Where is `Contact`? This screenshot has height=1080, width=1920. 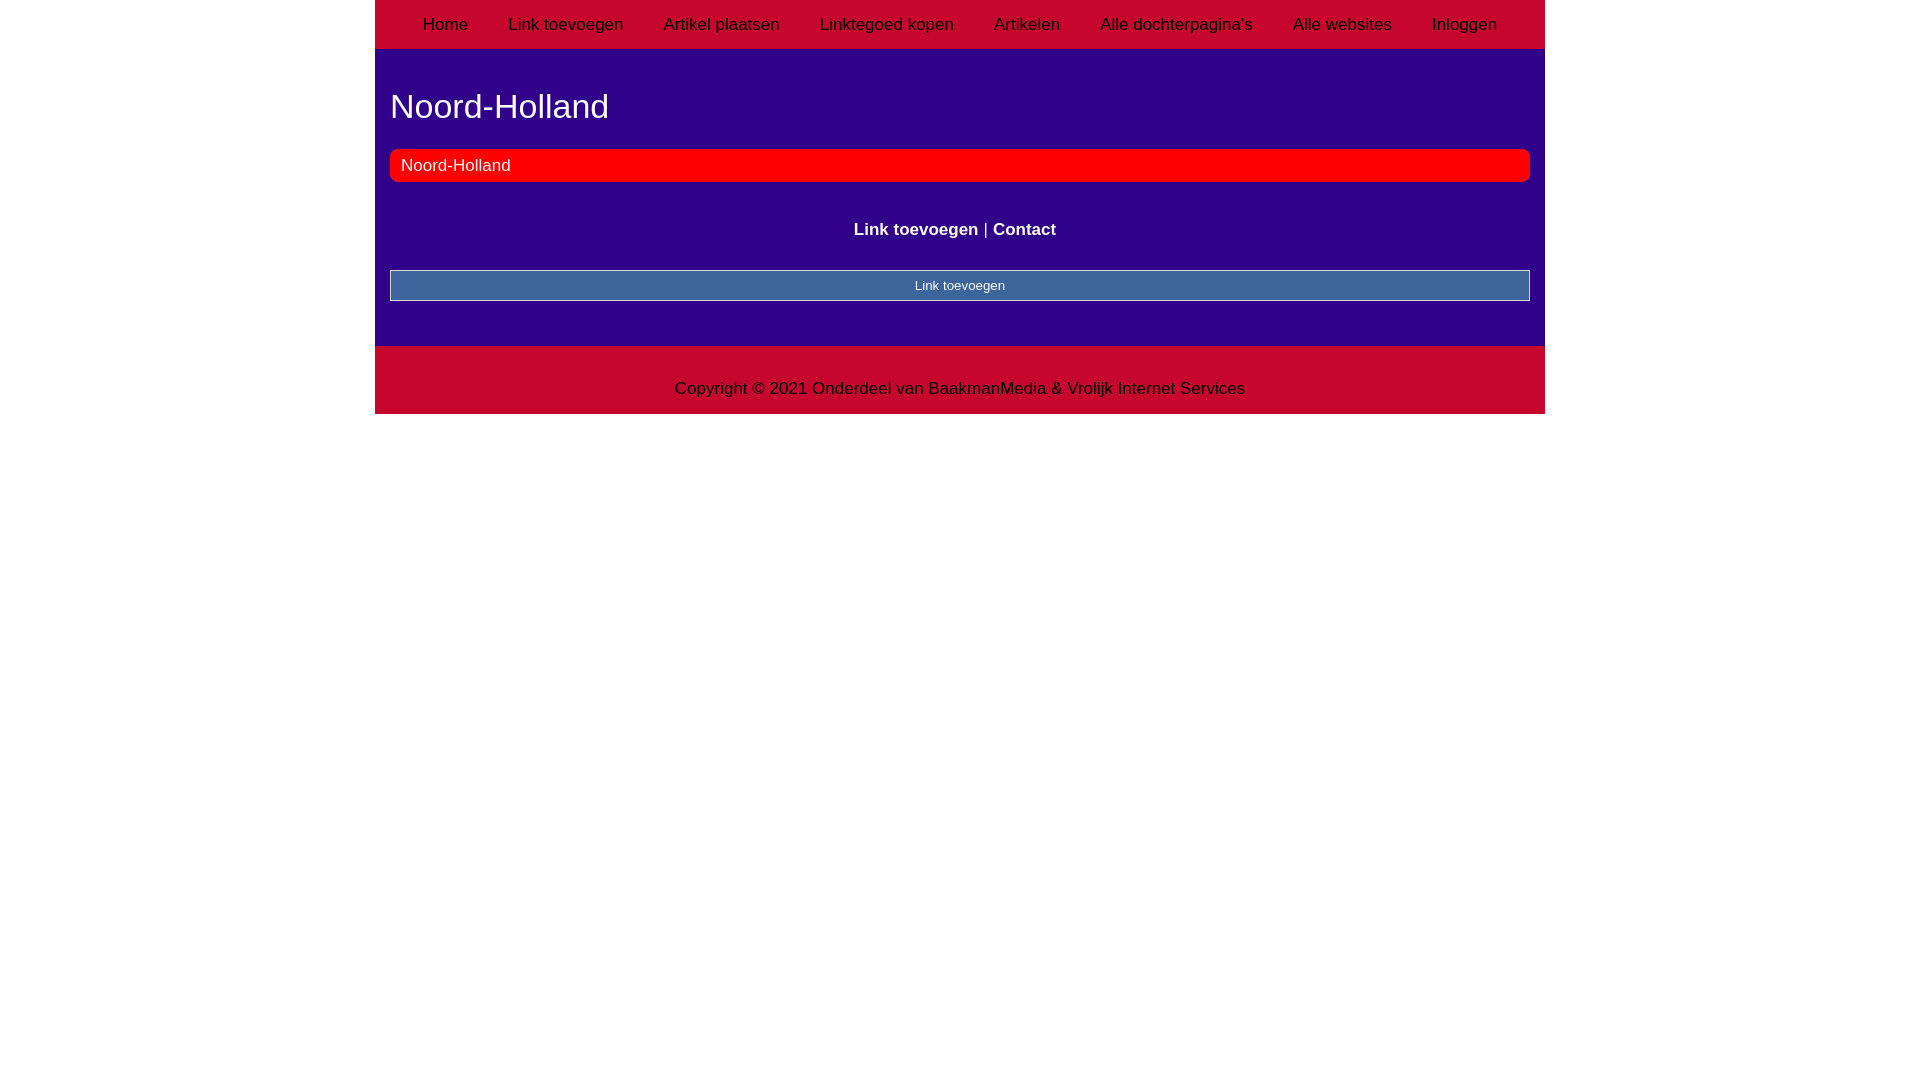
Contact is located at coordinates (1024, 230).